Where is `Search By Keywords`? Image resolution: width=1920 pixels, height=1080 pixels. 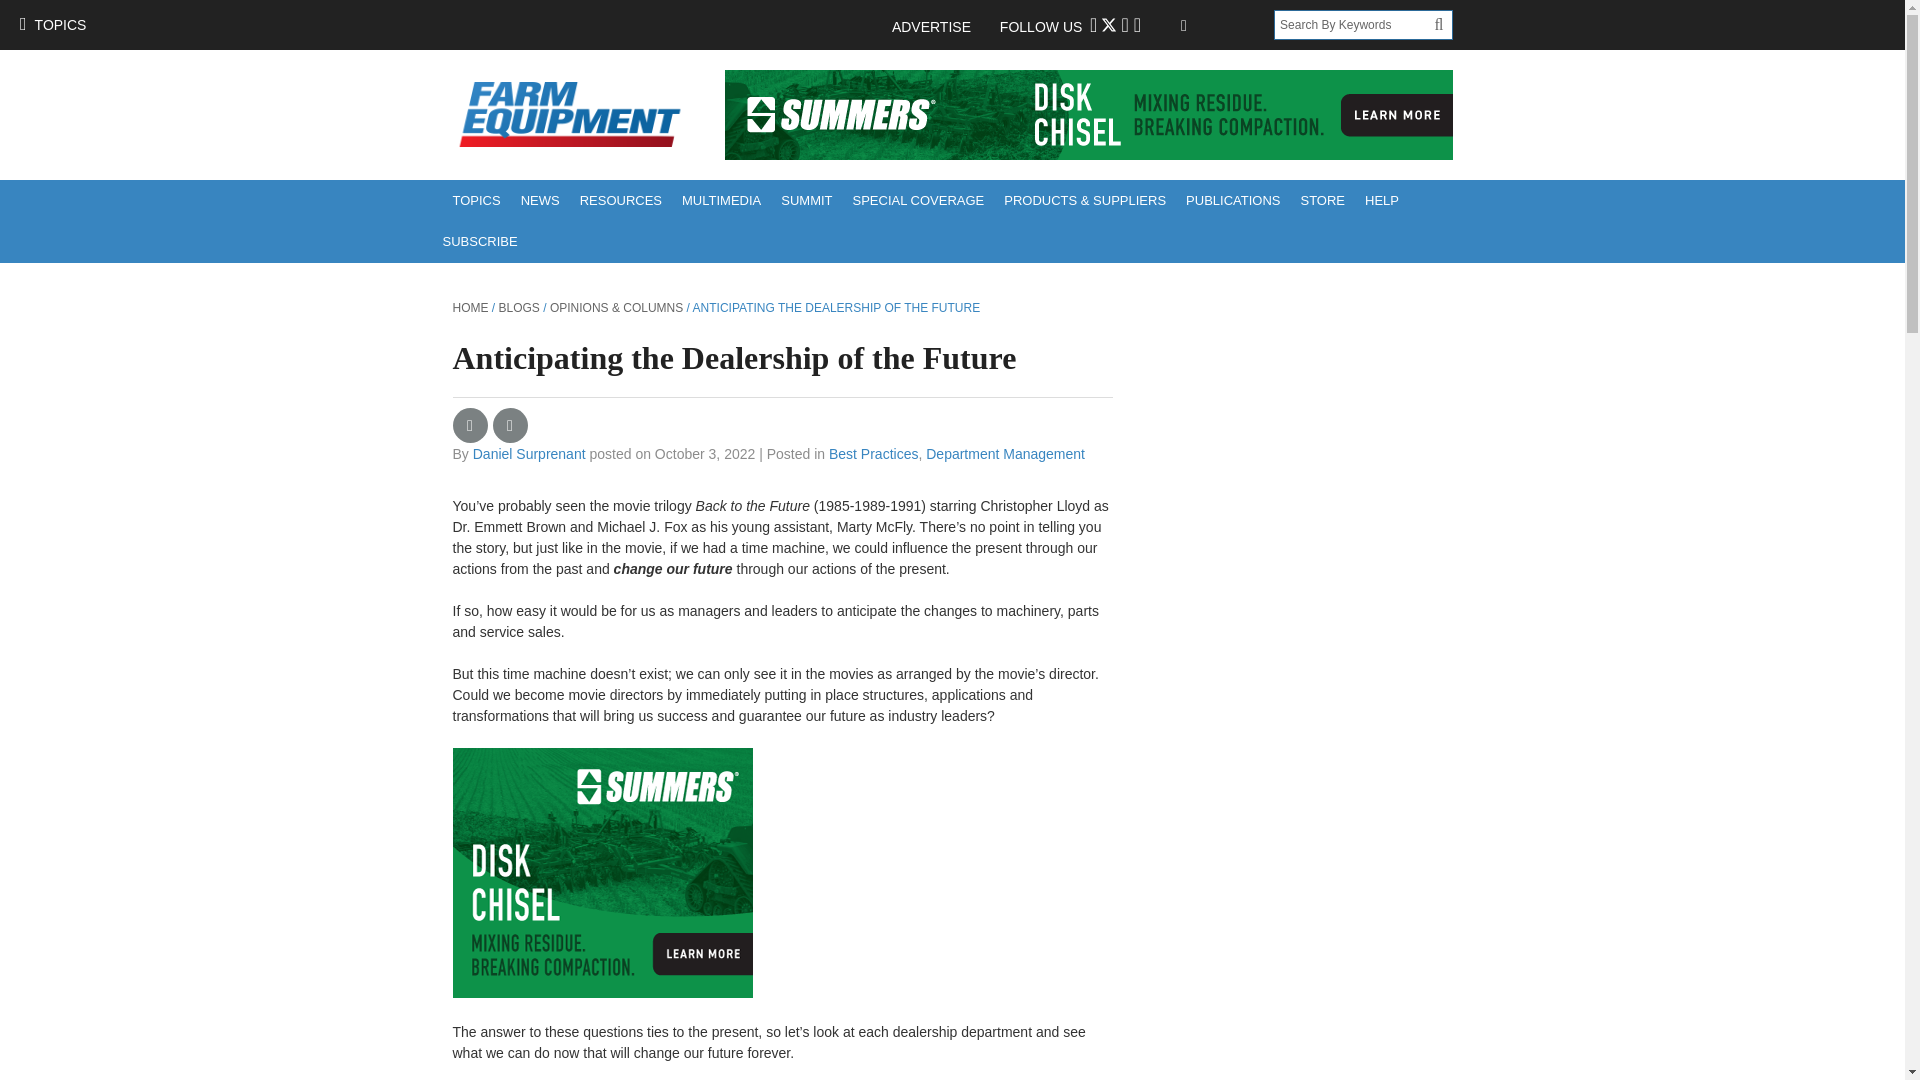 Search By Keywords is located at coordinates (1354, 24).